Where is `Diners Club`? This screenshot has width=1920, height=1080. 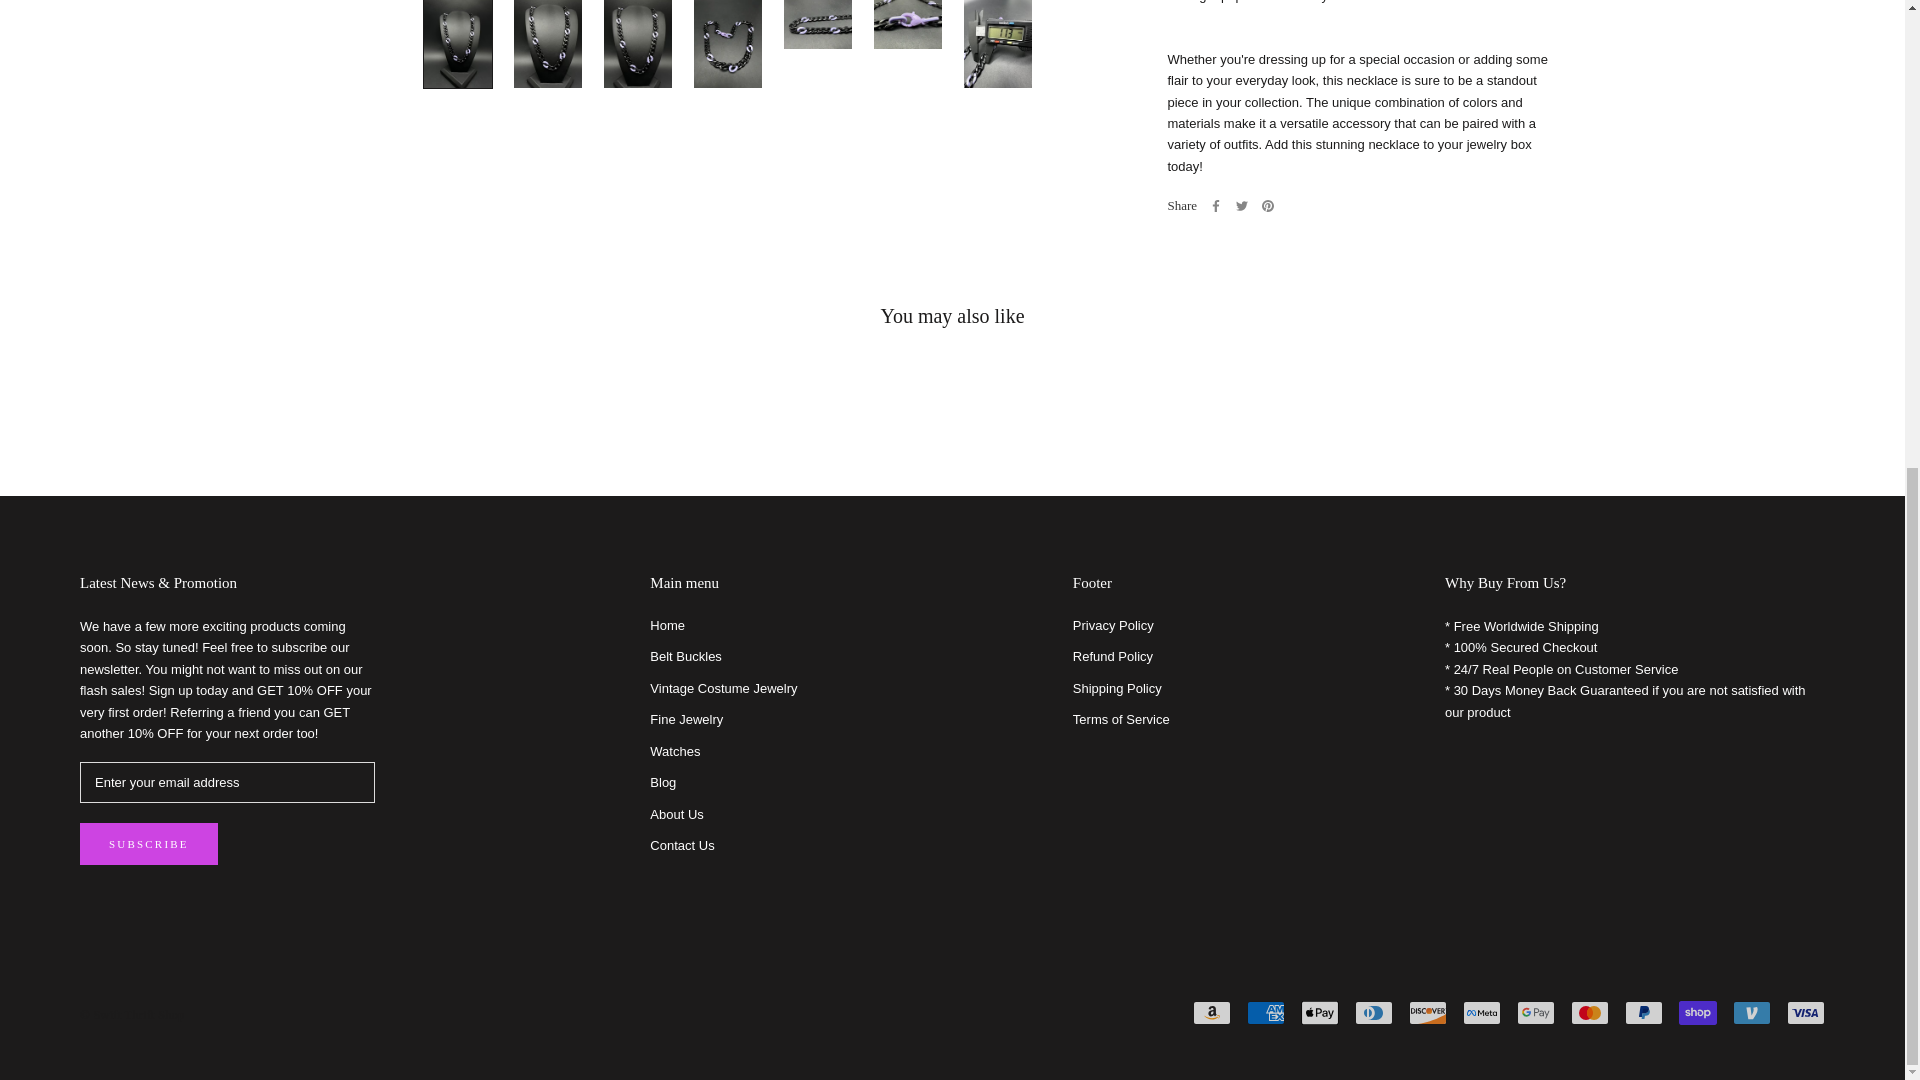 Diners Club is located at coordinates (1374, 1012).